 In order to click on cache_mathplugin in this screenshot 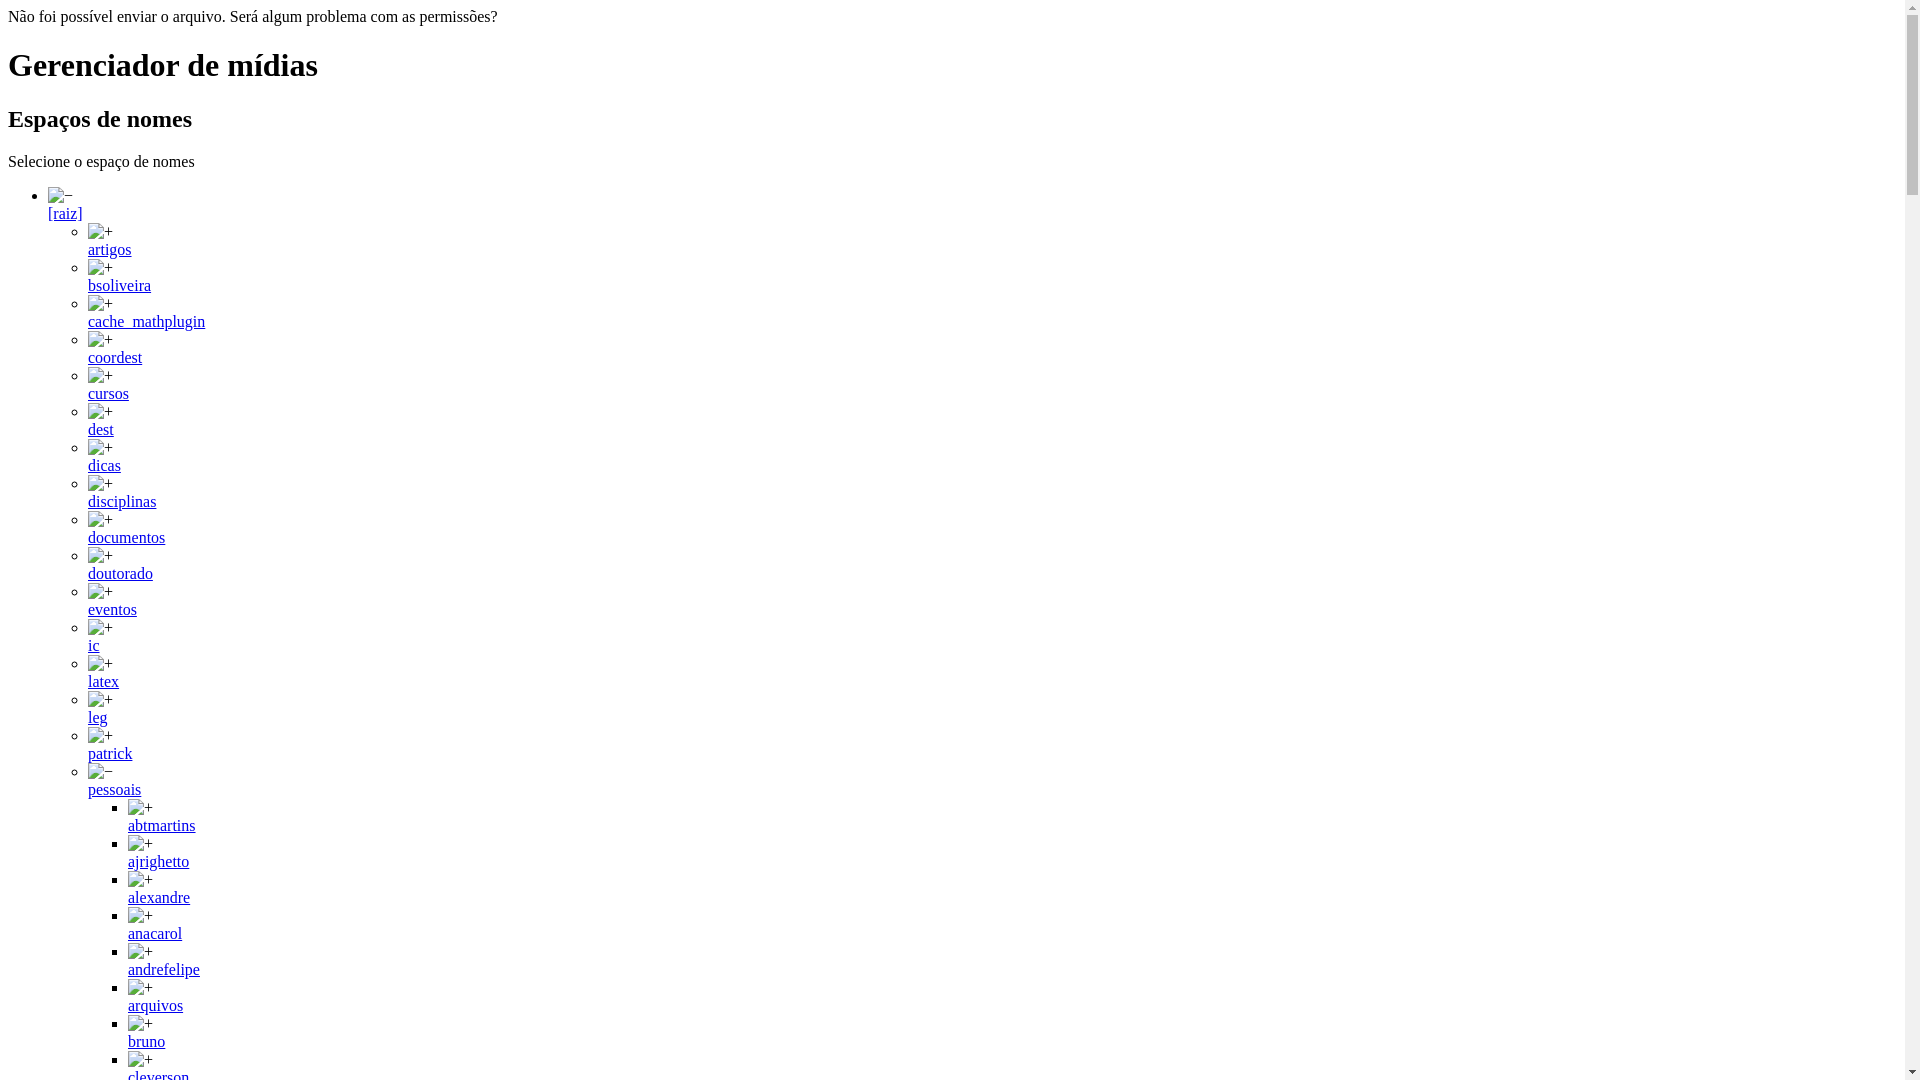, I will do `click(146, 322)`.